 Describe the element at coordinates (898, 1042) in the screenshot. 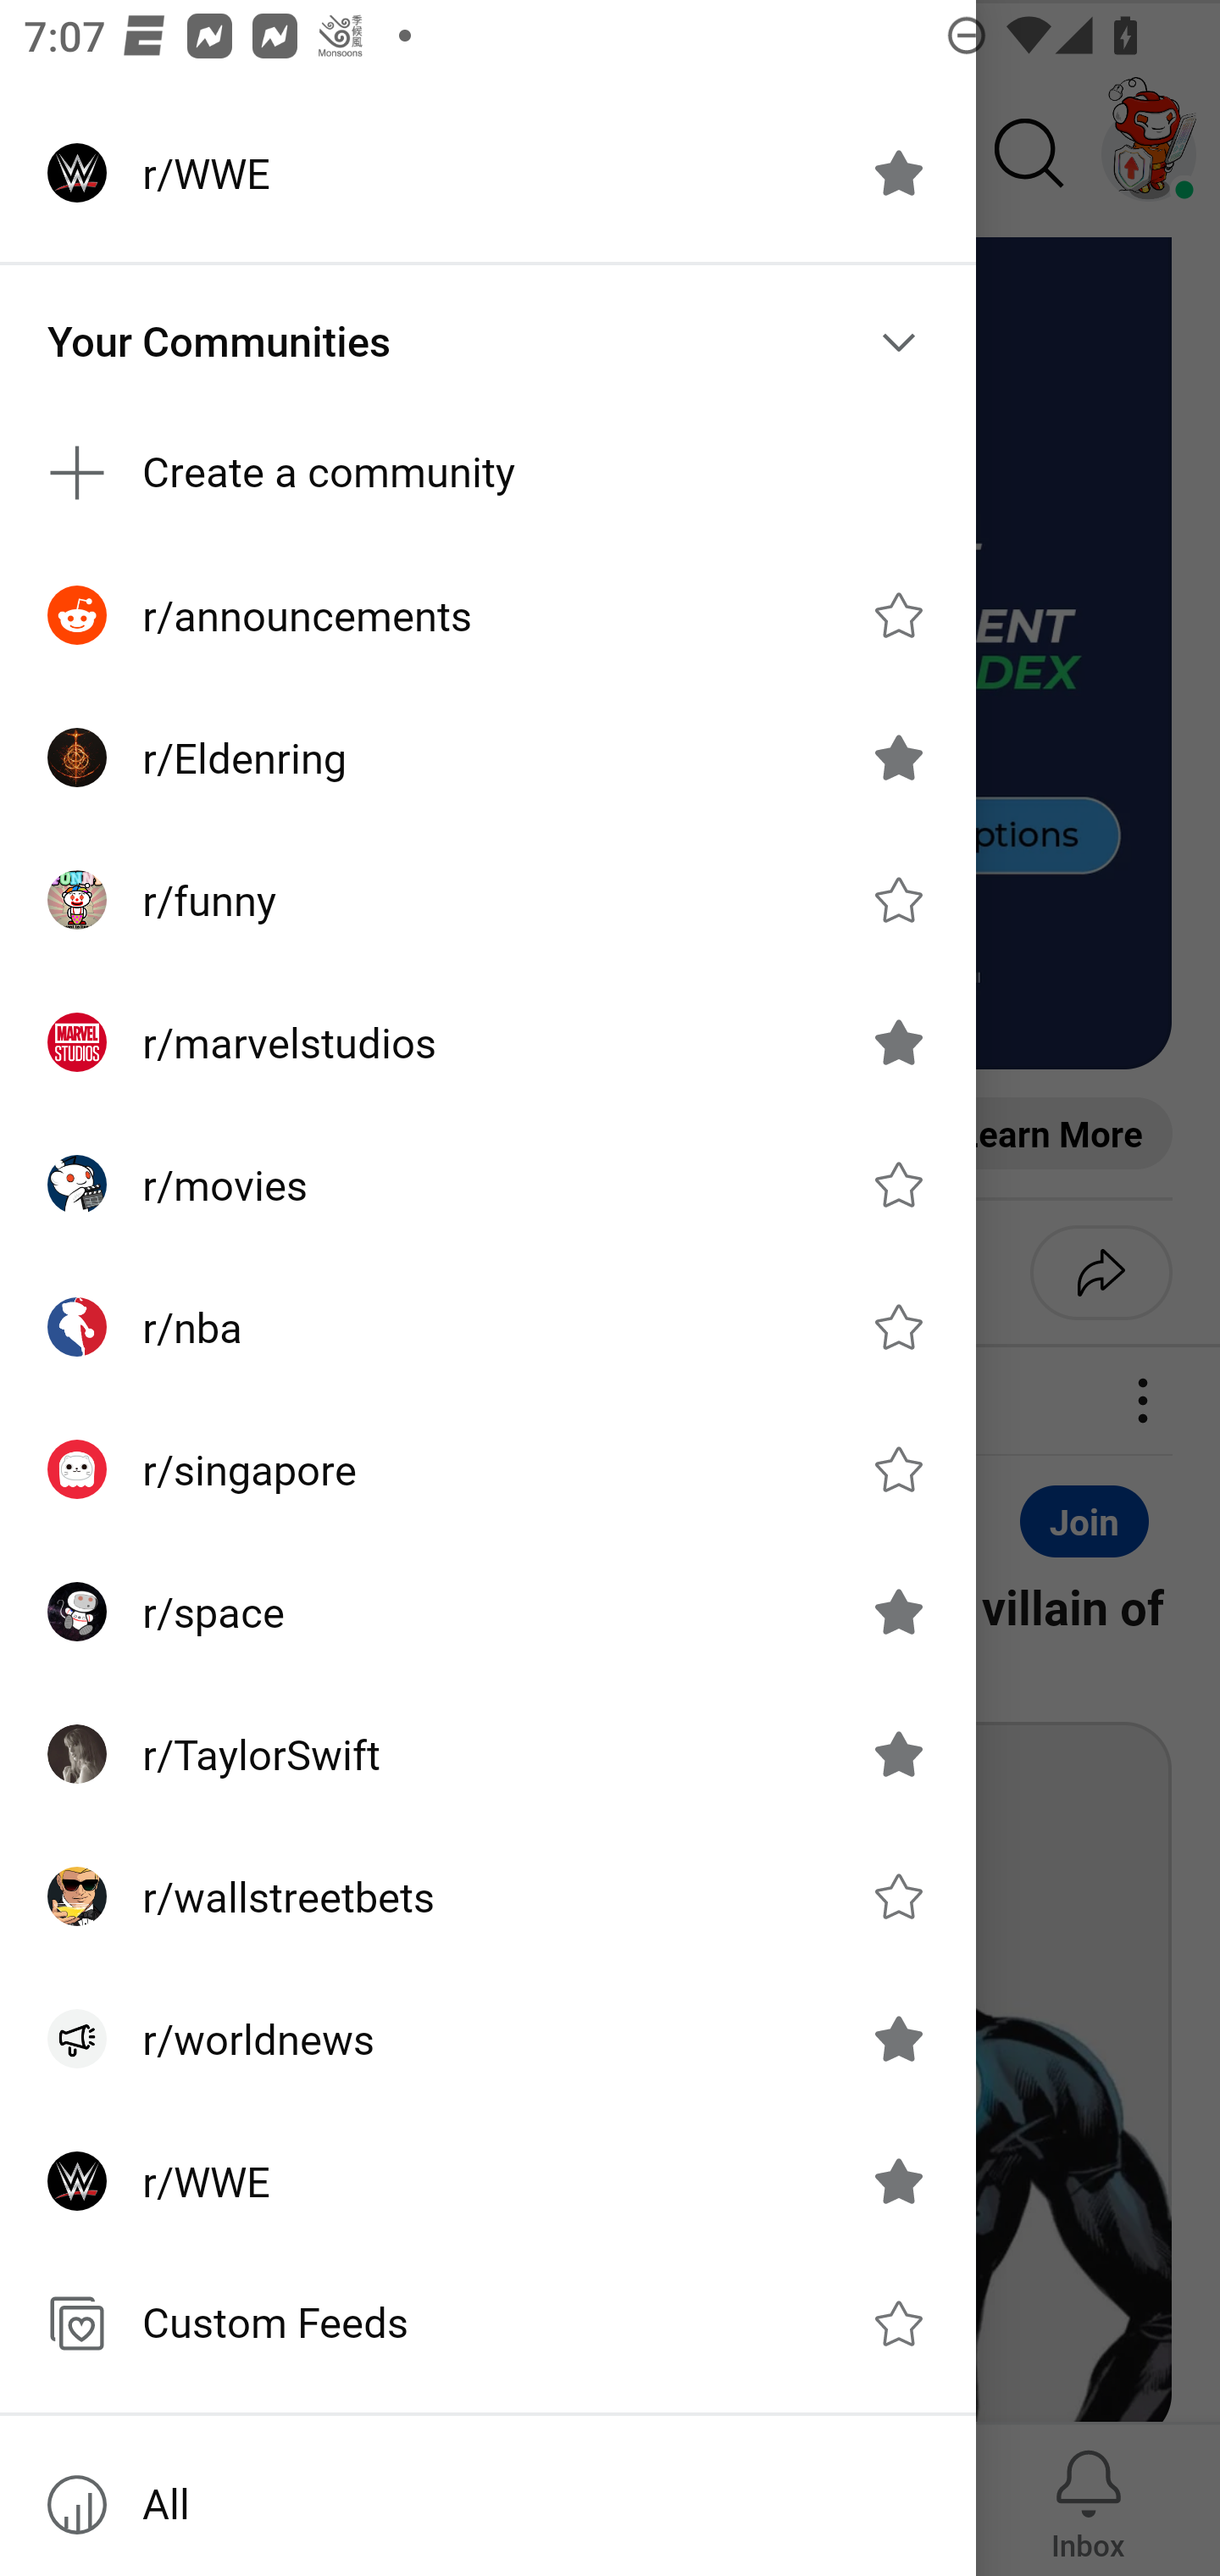

I see `Unfavorite r/marvelstudios` at that location.